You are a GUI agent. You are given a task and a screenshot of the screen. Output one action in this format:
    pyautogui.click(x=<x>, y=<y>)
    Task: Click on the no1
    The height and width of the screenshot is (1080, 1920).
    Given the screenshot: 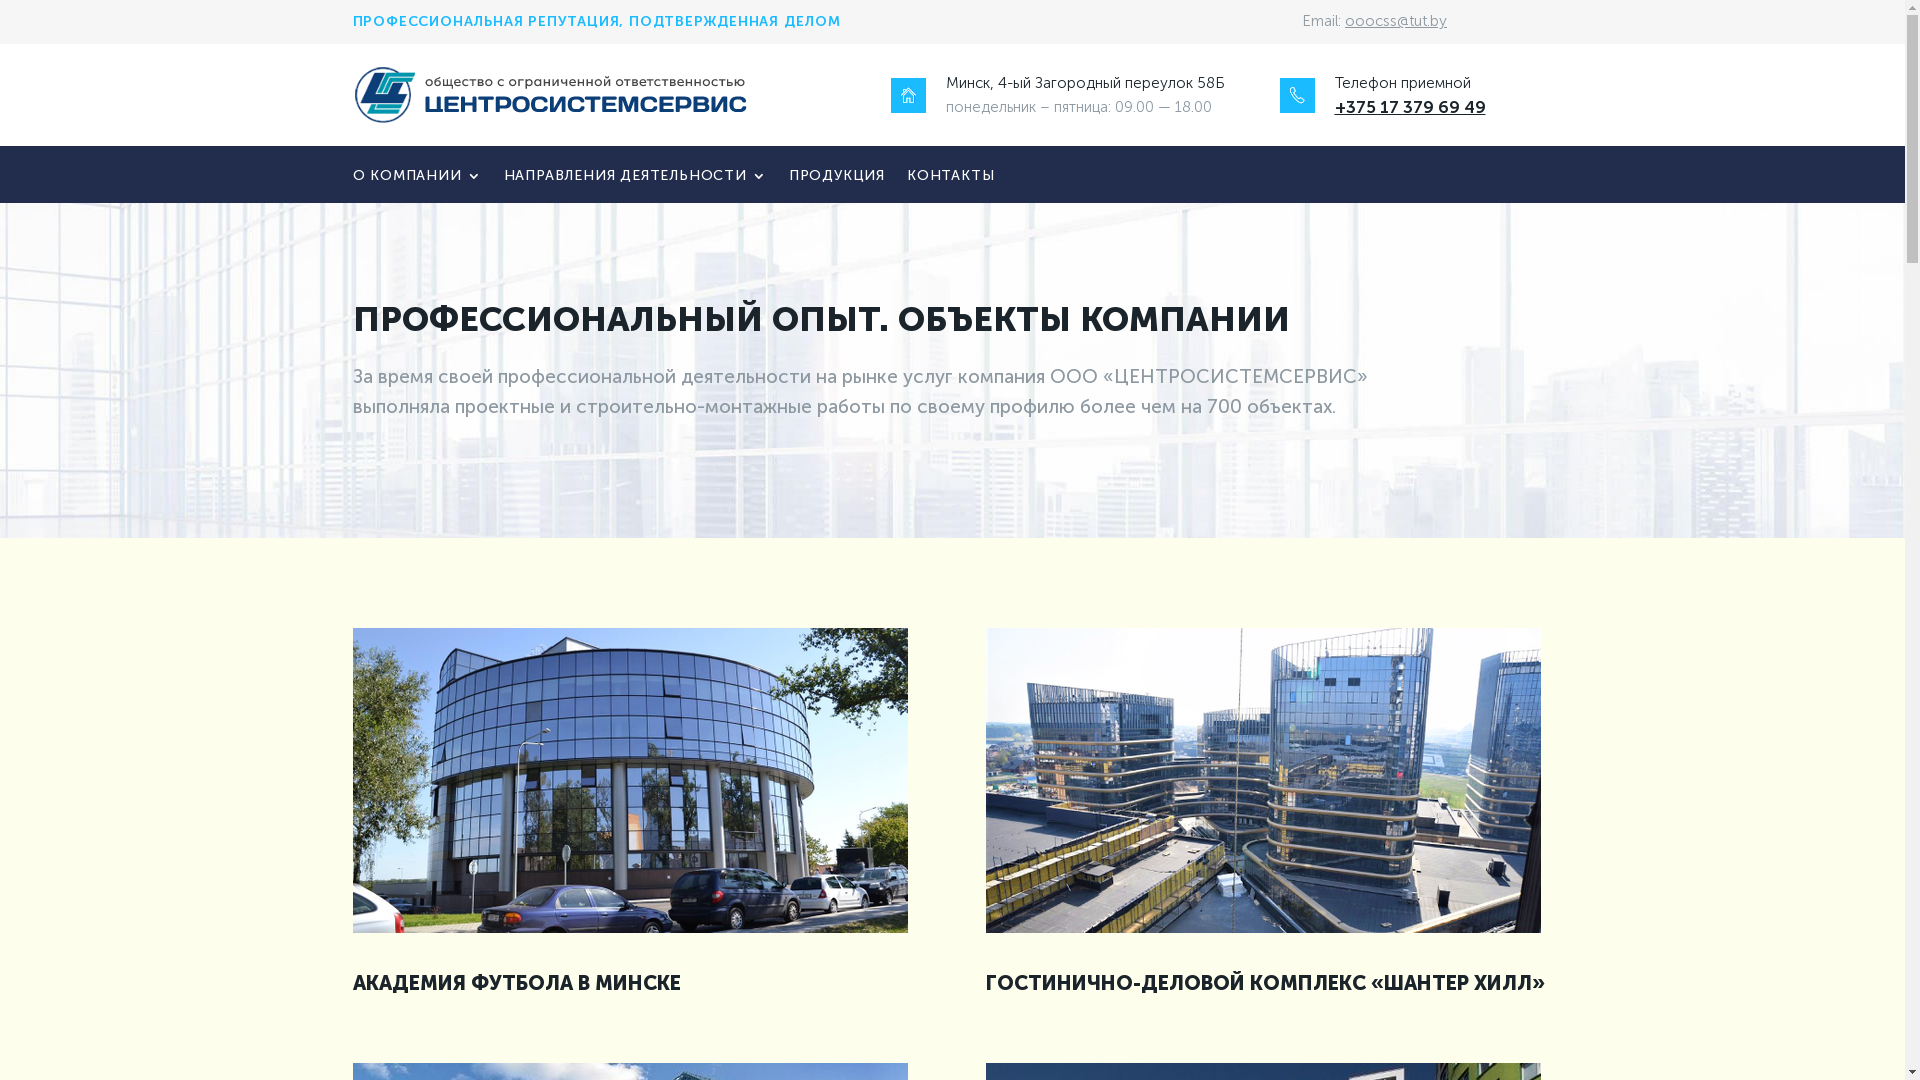 What is the action you would take?
    pyautogui.click(x=630, y=780)
    